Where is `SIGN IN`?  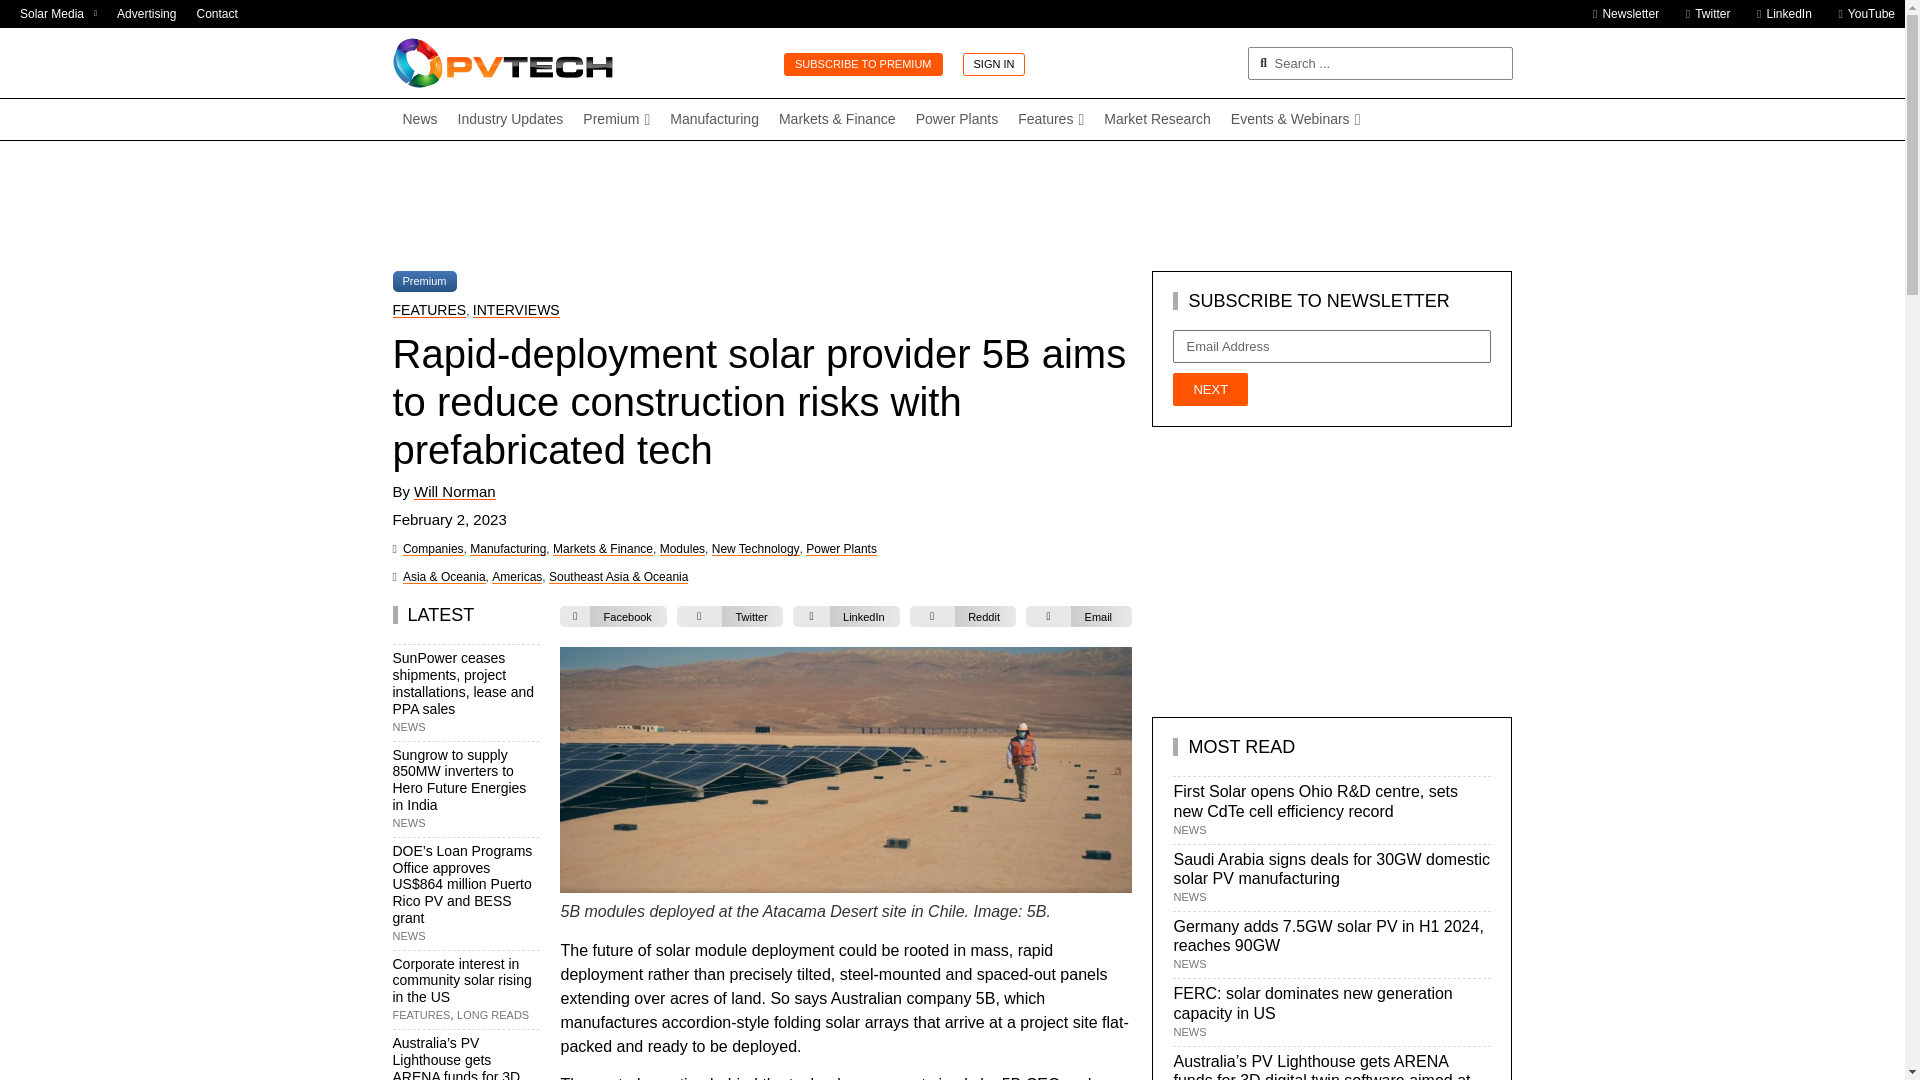
SIGN IN is located at coordinates (993, 64).